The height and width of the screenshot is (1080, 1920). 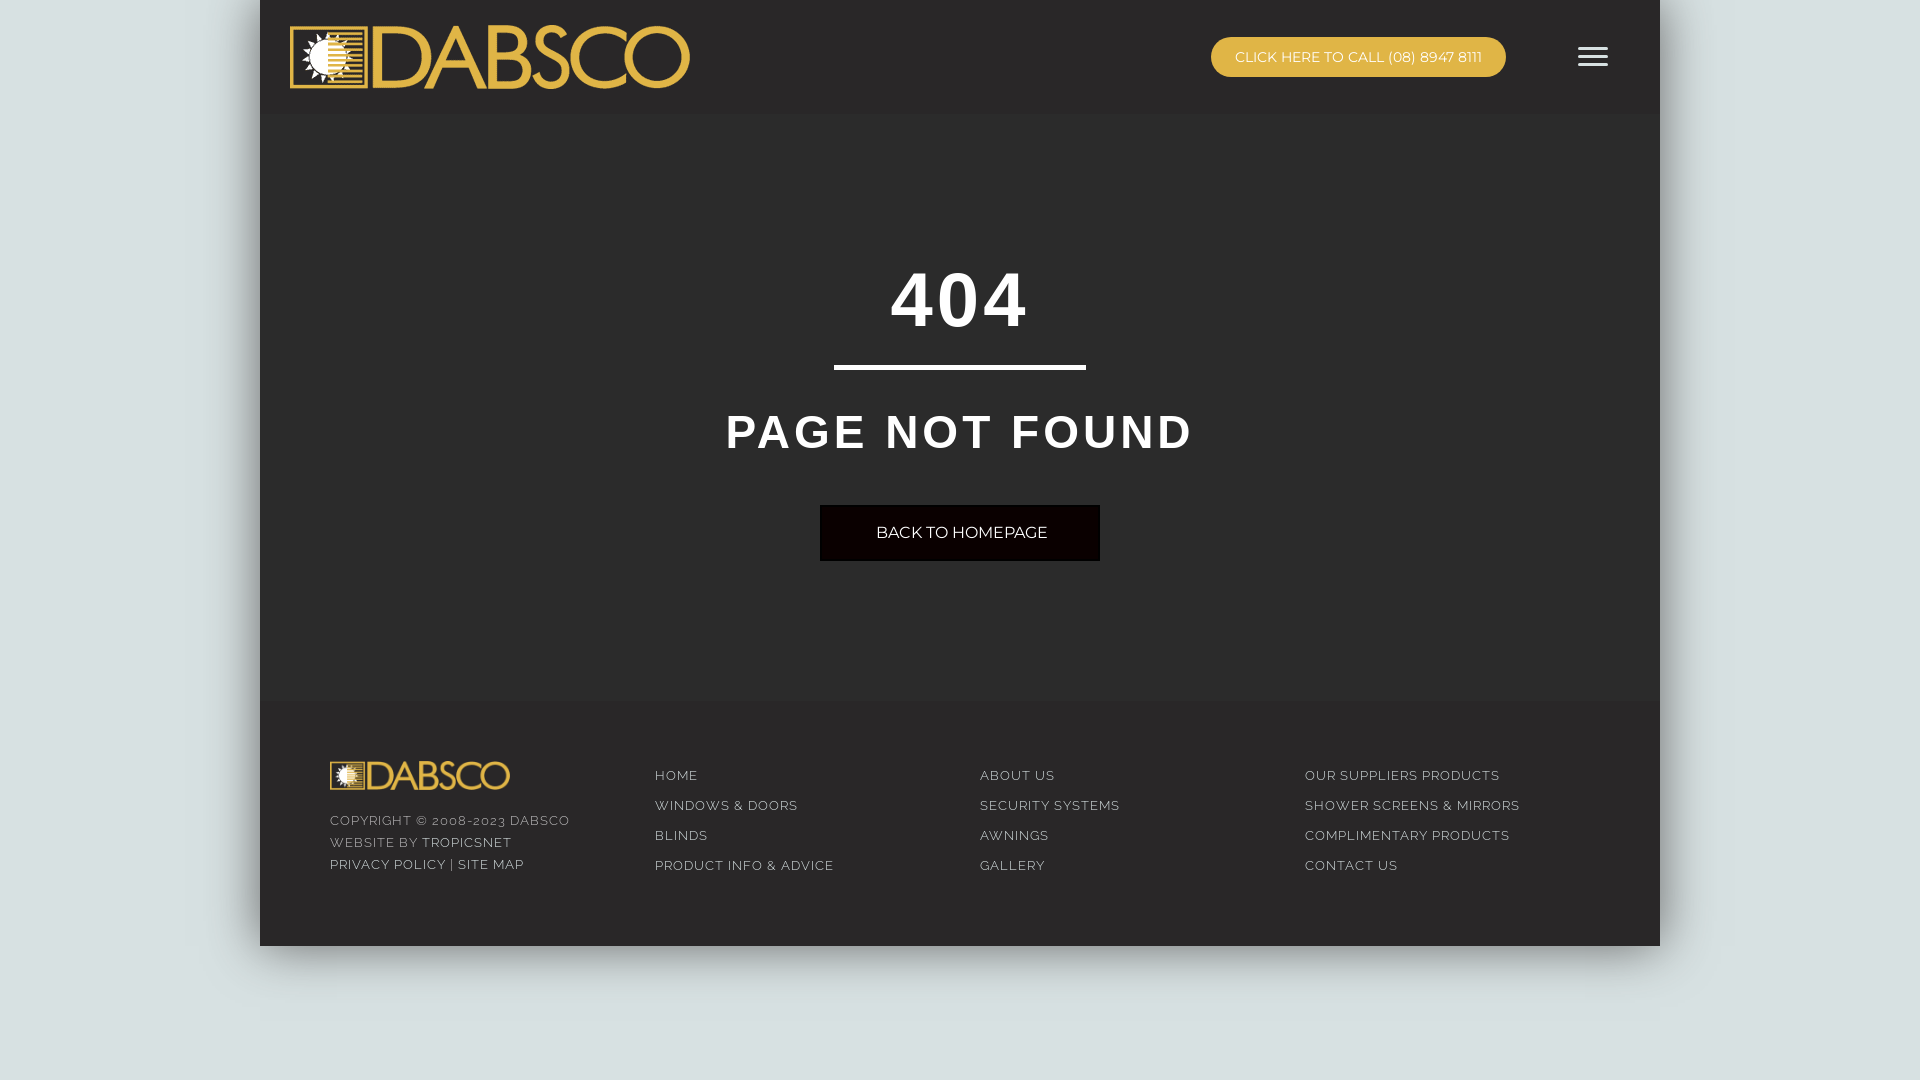 I want to click on SECURITY SYSTEMS, so click(x=1122, y=806).